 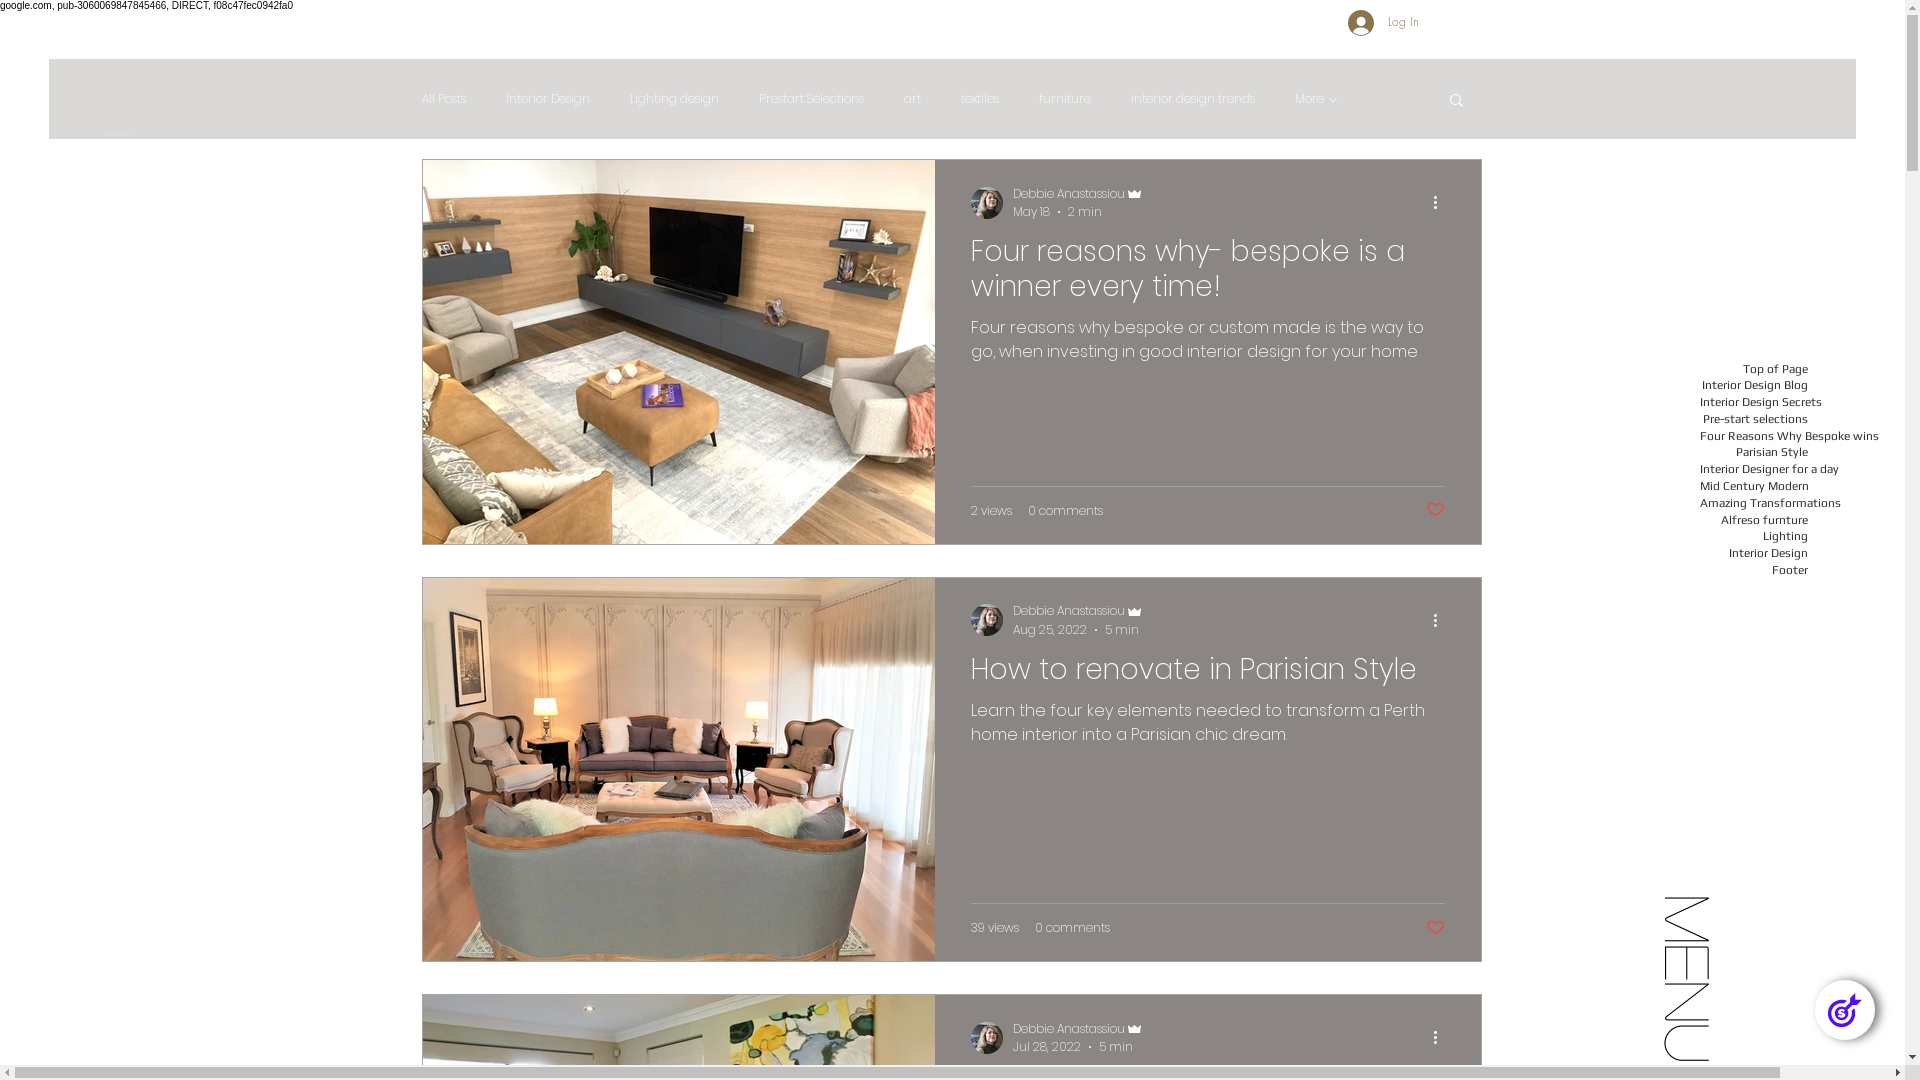 I want to click on Interior Designer for a day, so click(x=1754, y=470).